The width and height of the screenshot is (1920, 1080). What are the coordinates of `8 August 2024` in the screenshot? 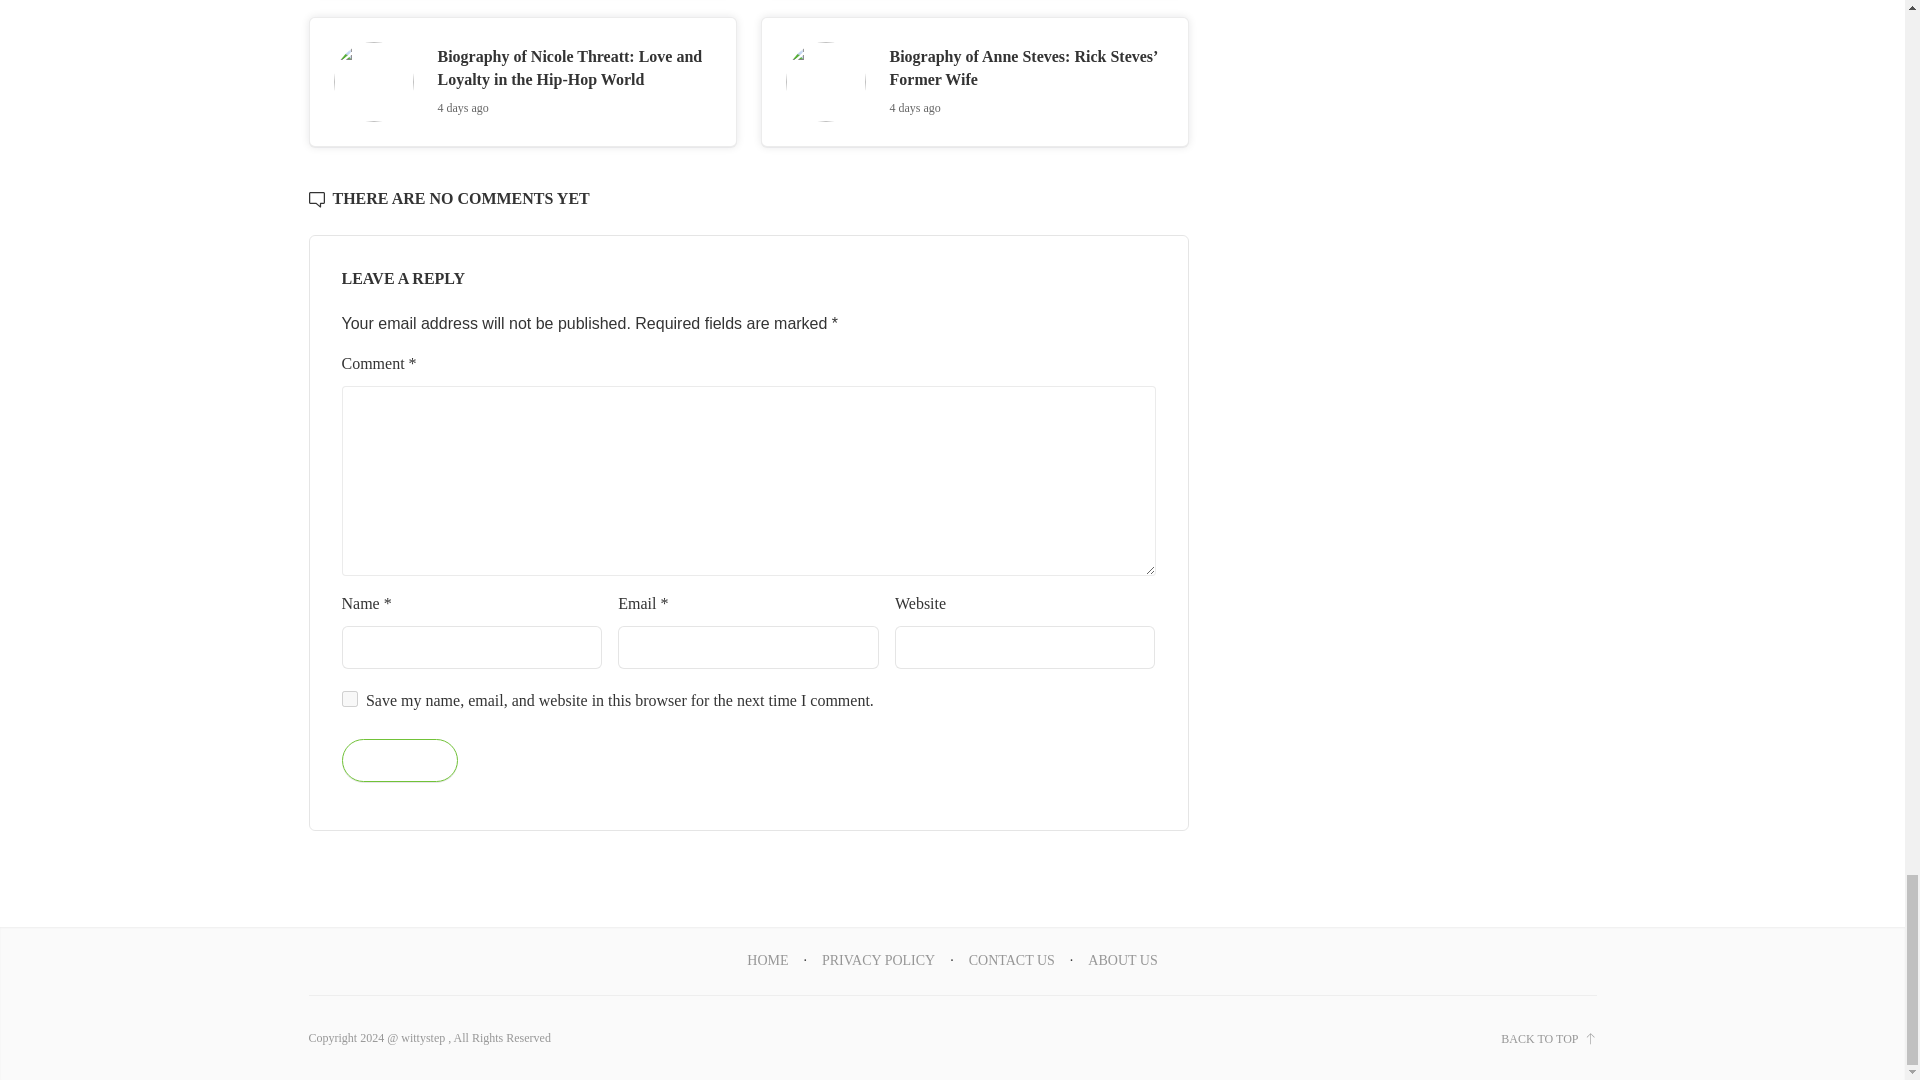 It's located at (915, 108).